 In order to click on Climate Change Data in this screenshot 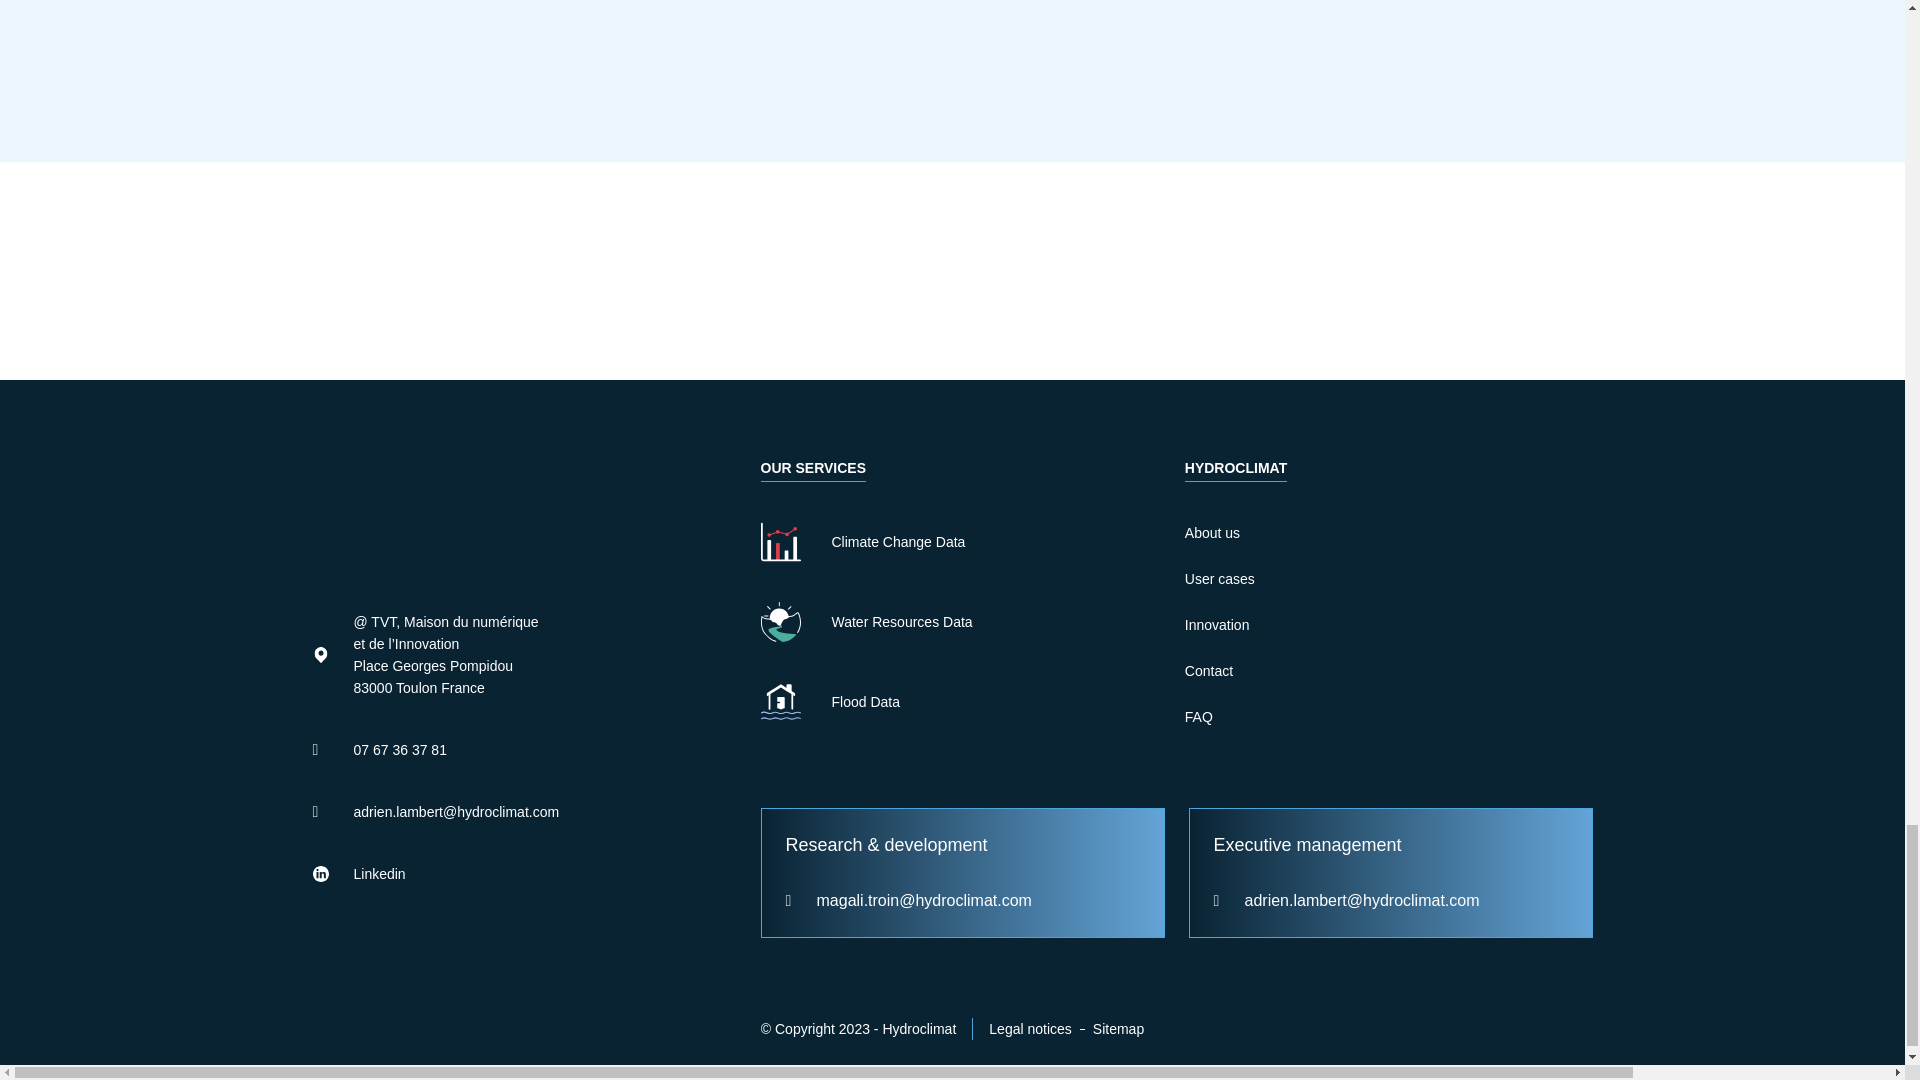, I will do `click(972, 541)`.